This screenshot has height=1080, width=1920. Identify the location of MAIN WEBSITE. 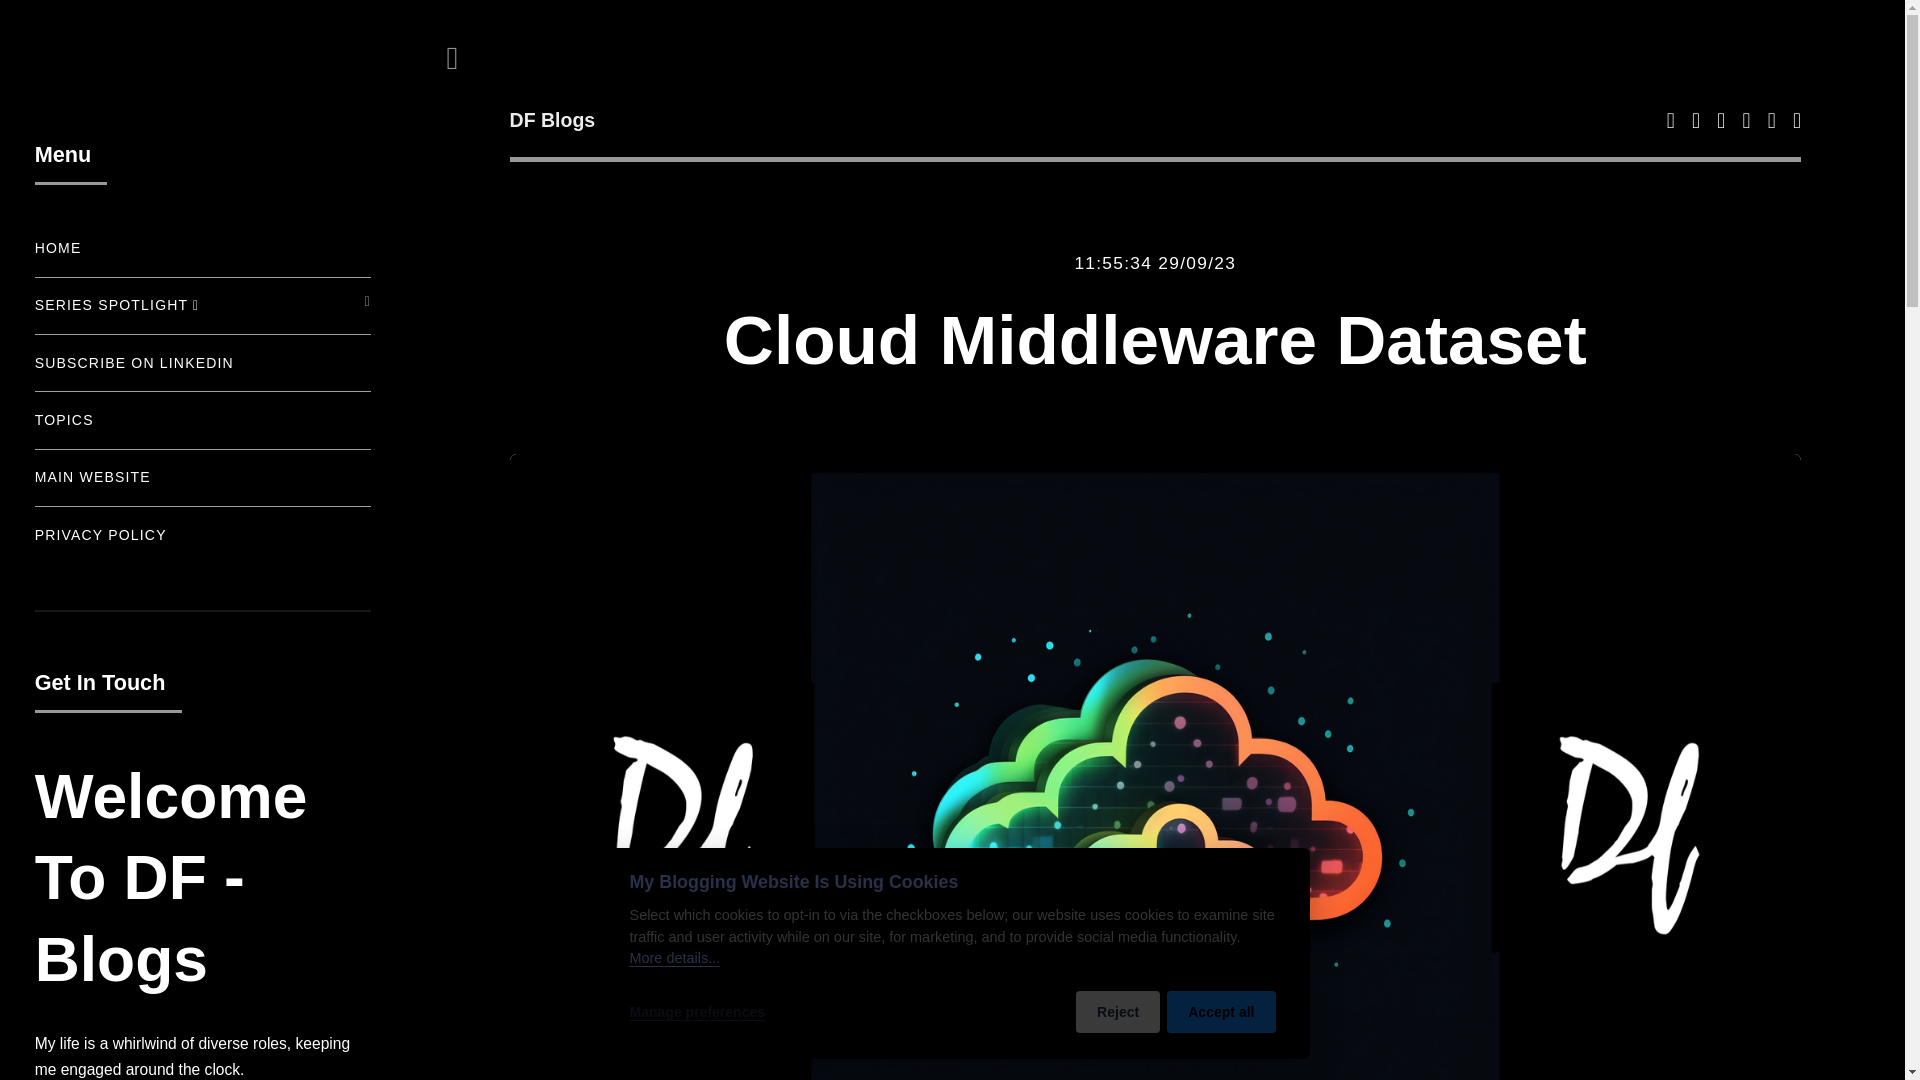
(202, 476).